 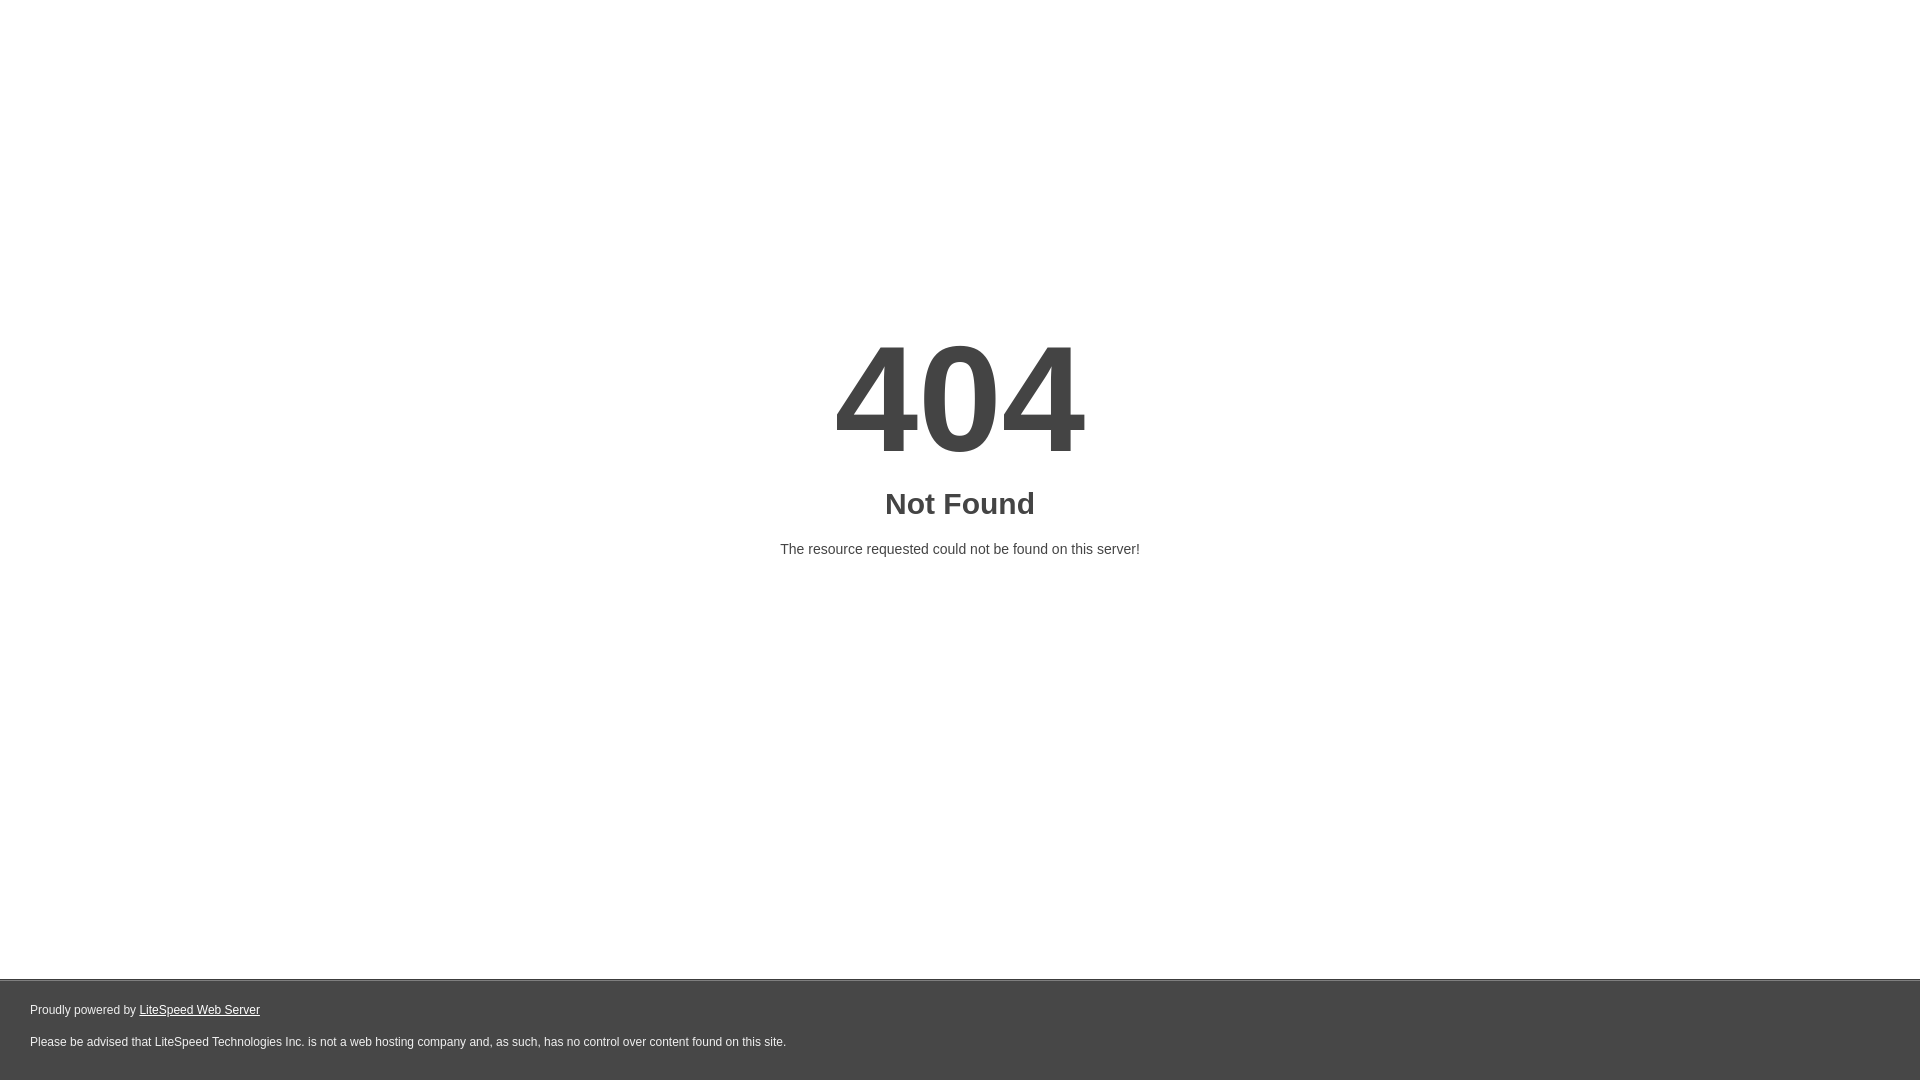 I want to click on LiteSpeed Web Server, so click(x=200, y=1010).